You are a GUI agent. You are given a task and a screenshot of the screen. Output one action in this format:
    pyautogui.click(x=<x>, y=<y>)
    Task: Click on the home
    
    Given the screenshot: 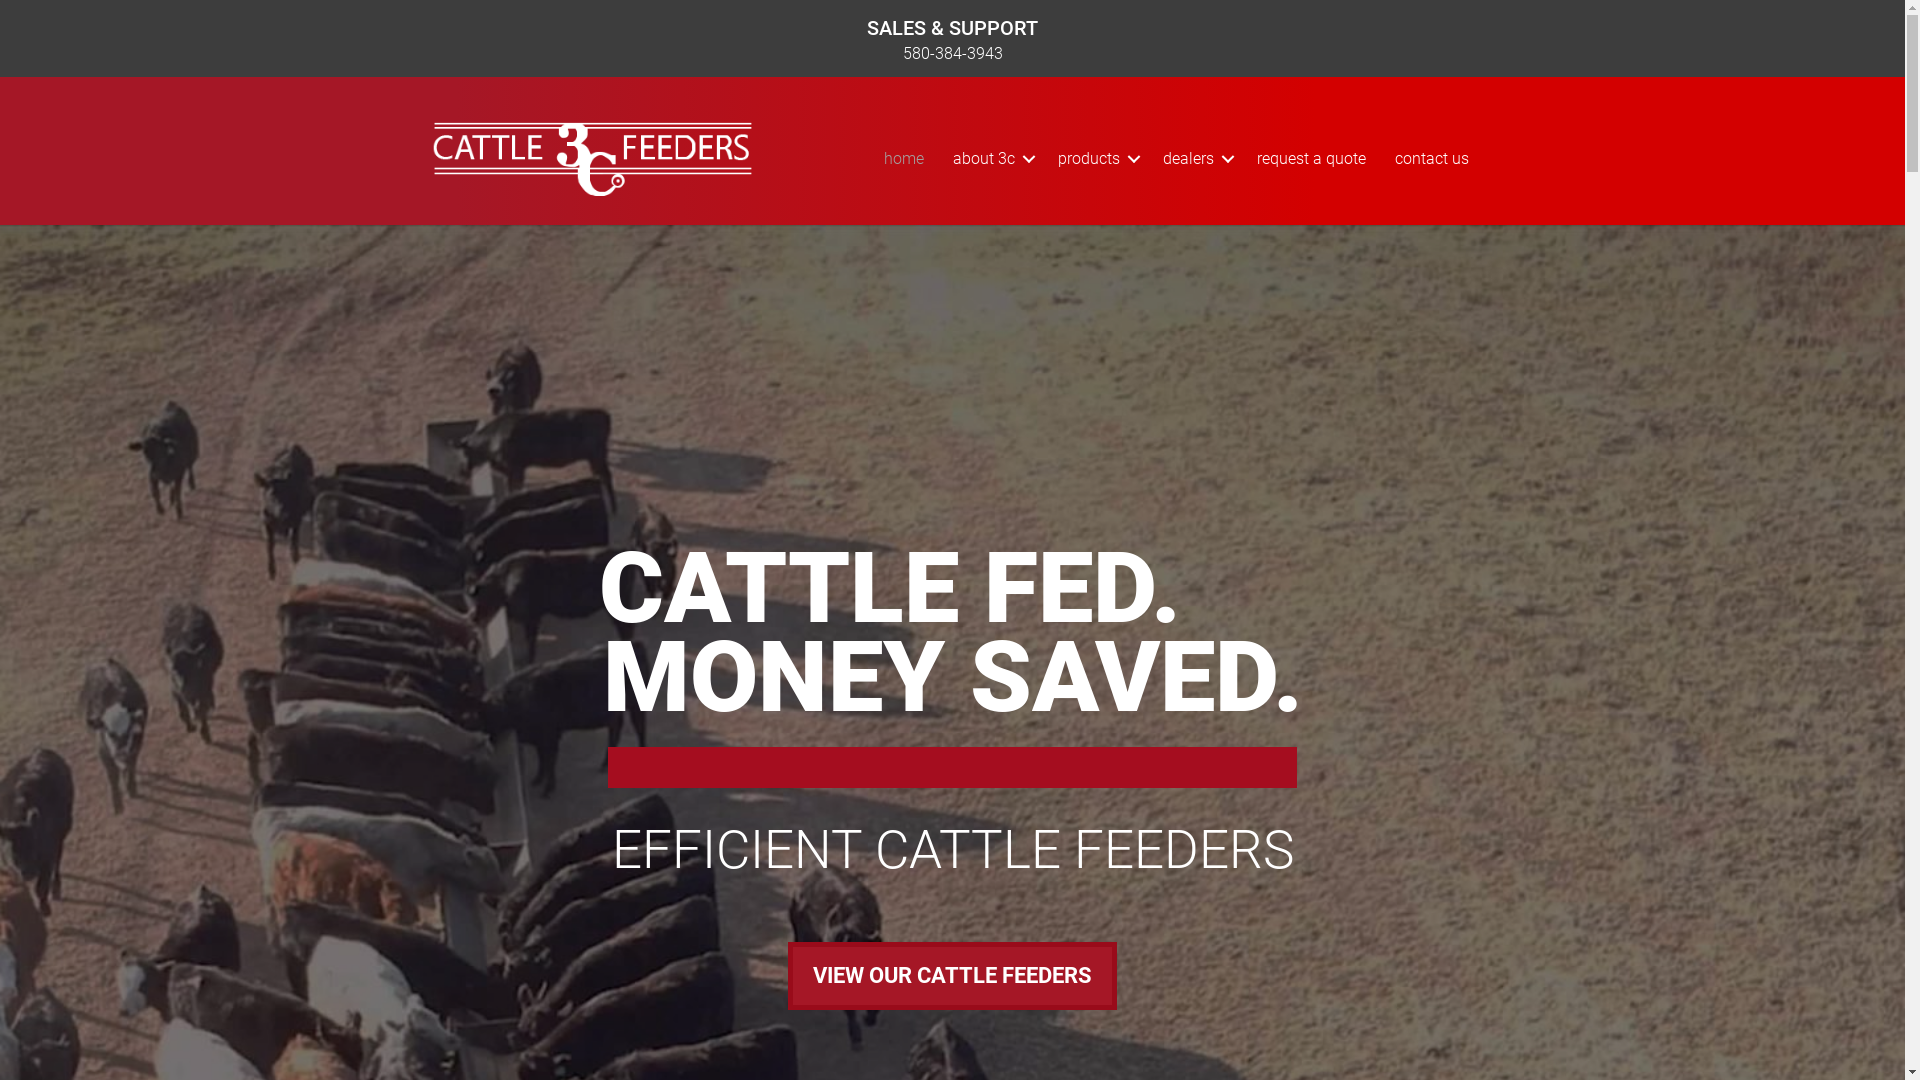 What is the action you would take?
    pyautogui.click(x=904, y=158)
    